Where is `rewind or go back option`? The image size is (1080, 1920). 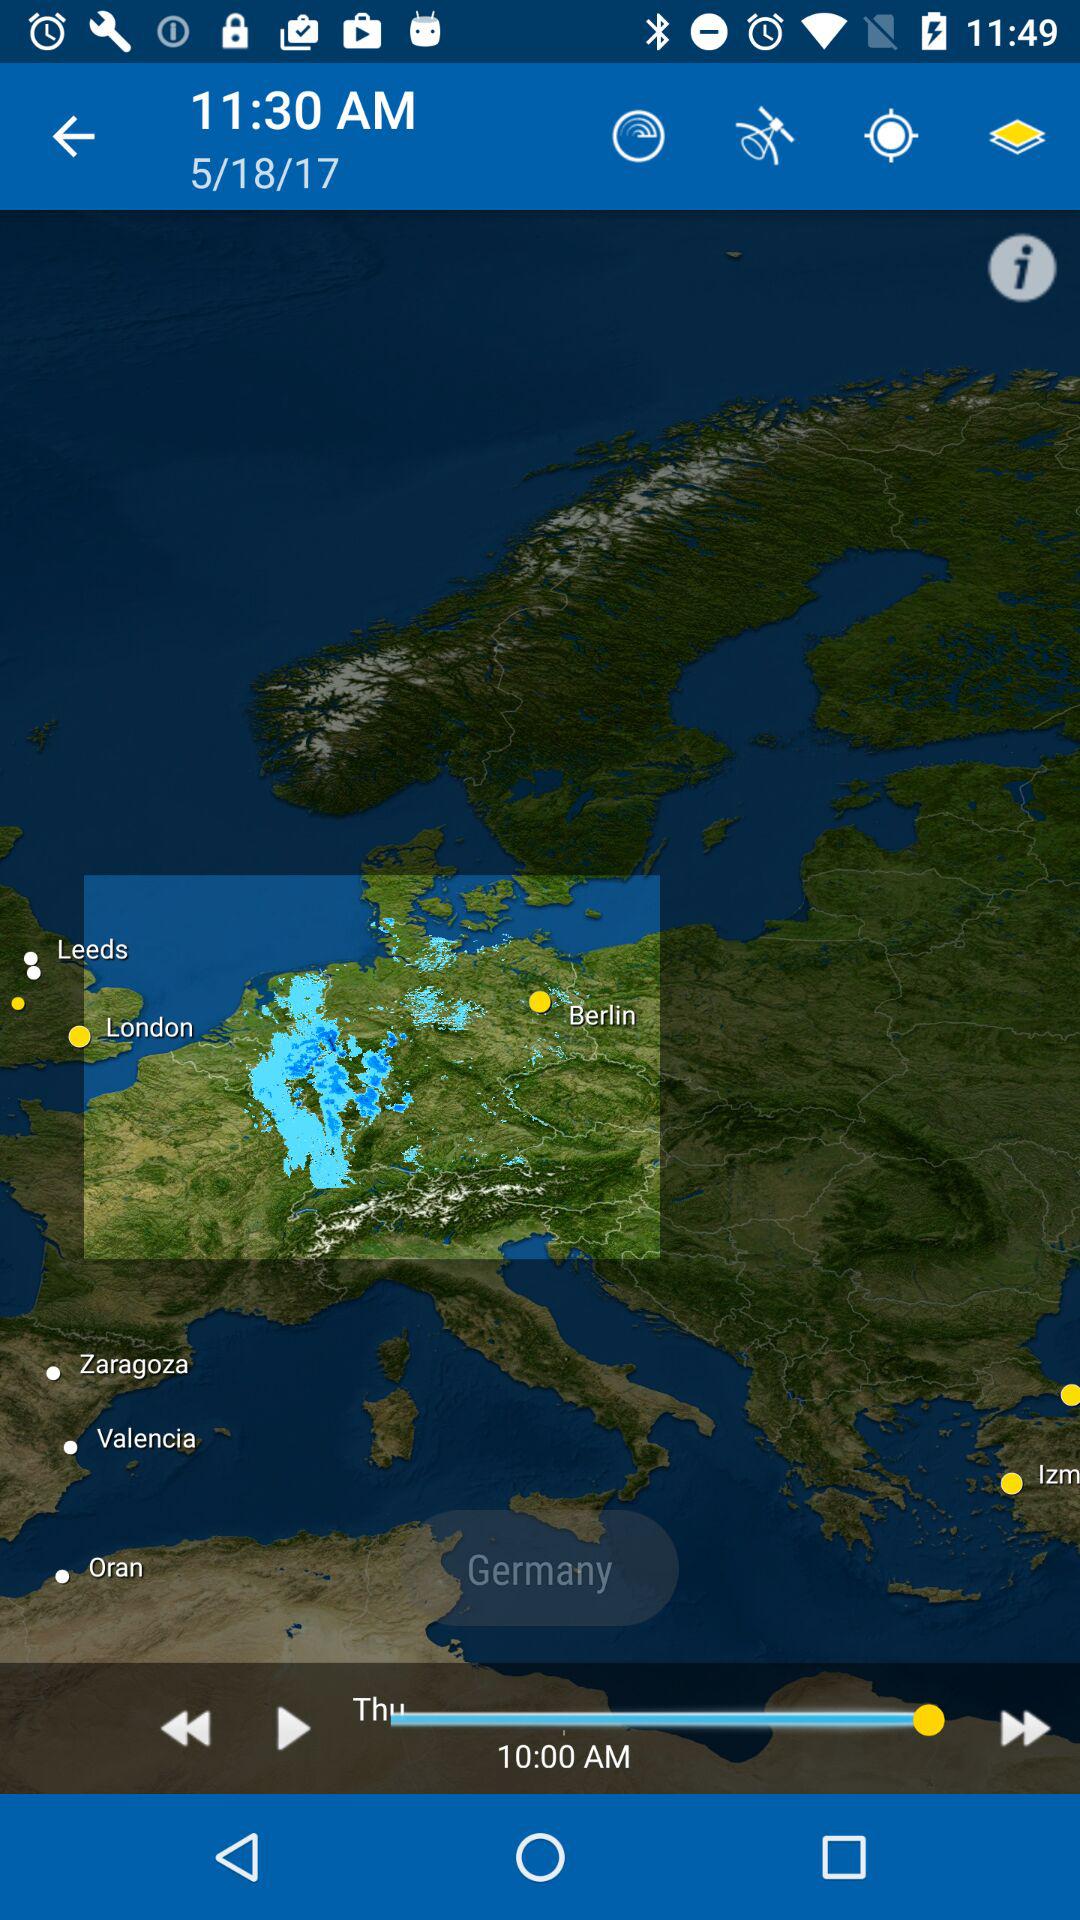 rewind or go back option is located at coordinates (186, 1728).